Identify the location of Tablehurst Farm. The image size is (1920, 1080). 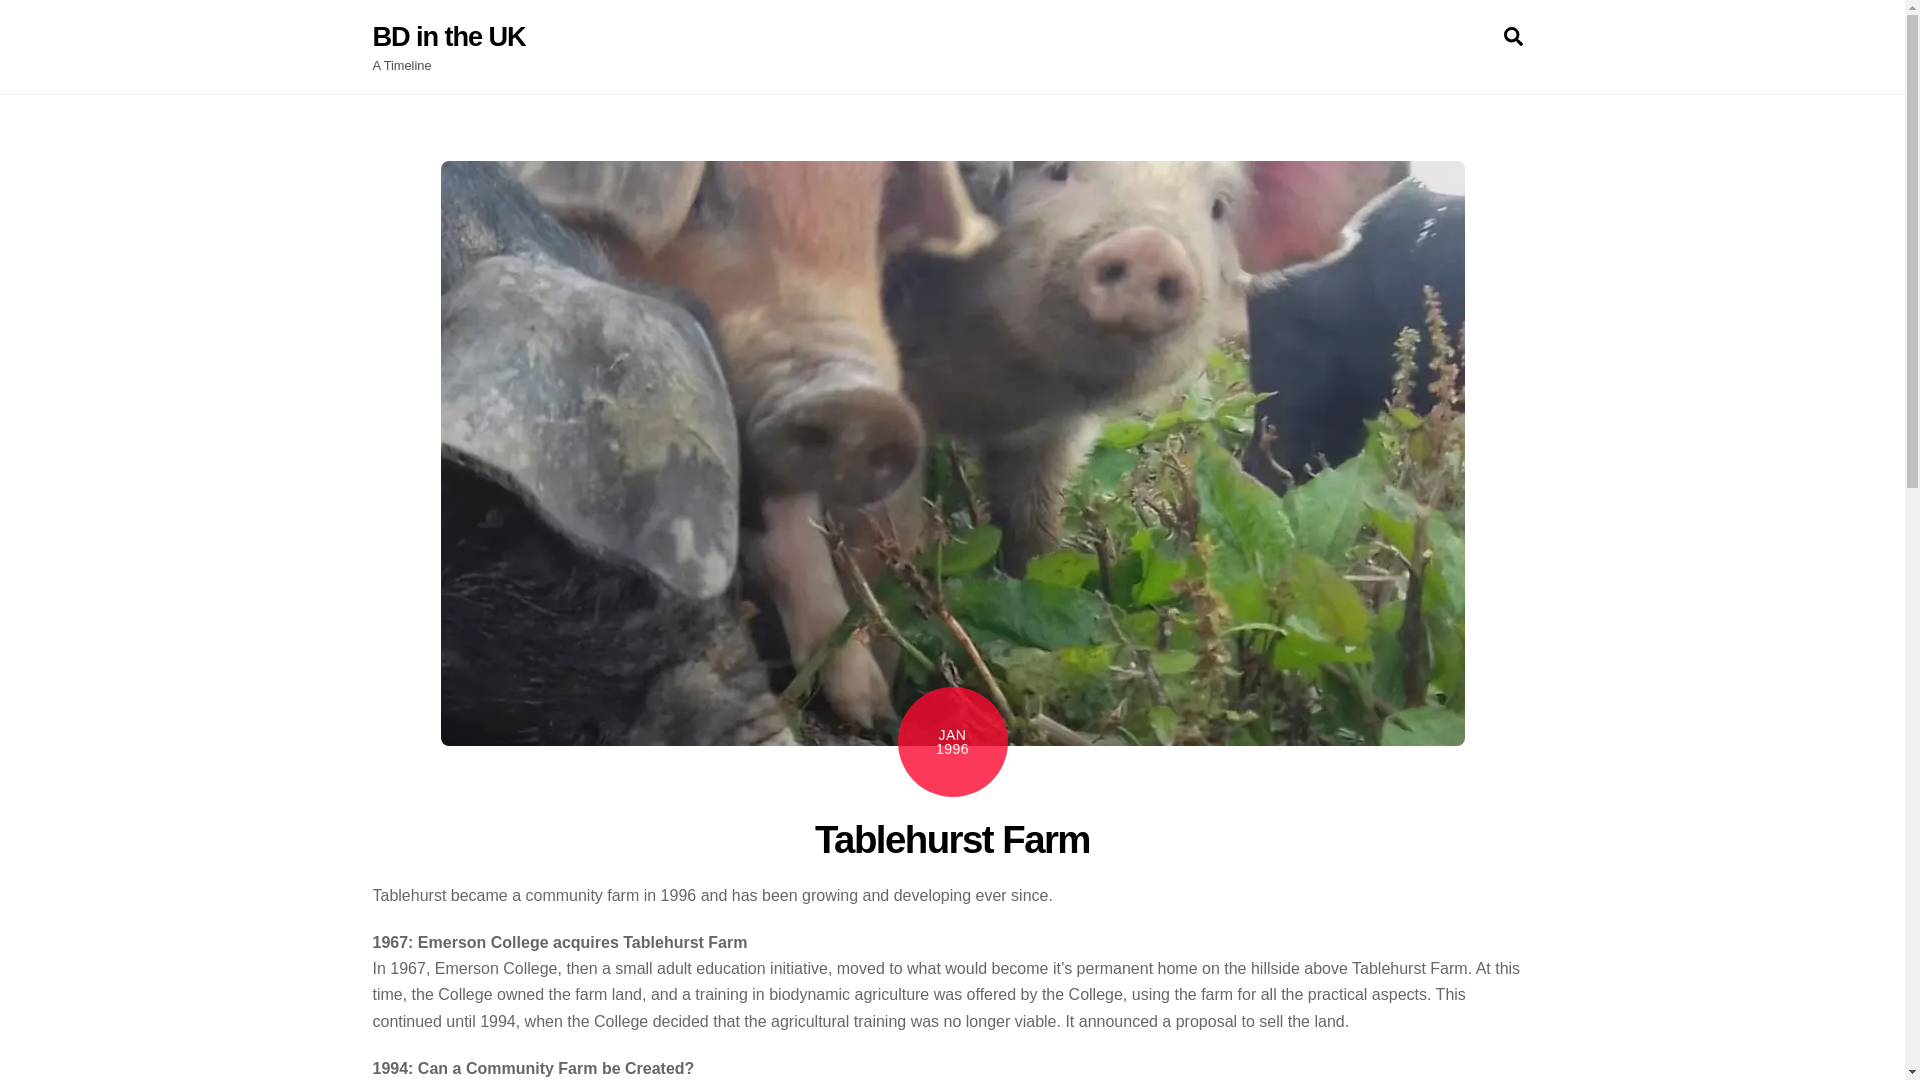
(952, 838).